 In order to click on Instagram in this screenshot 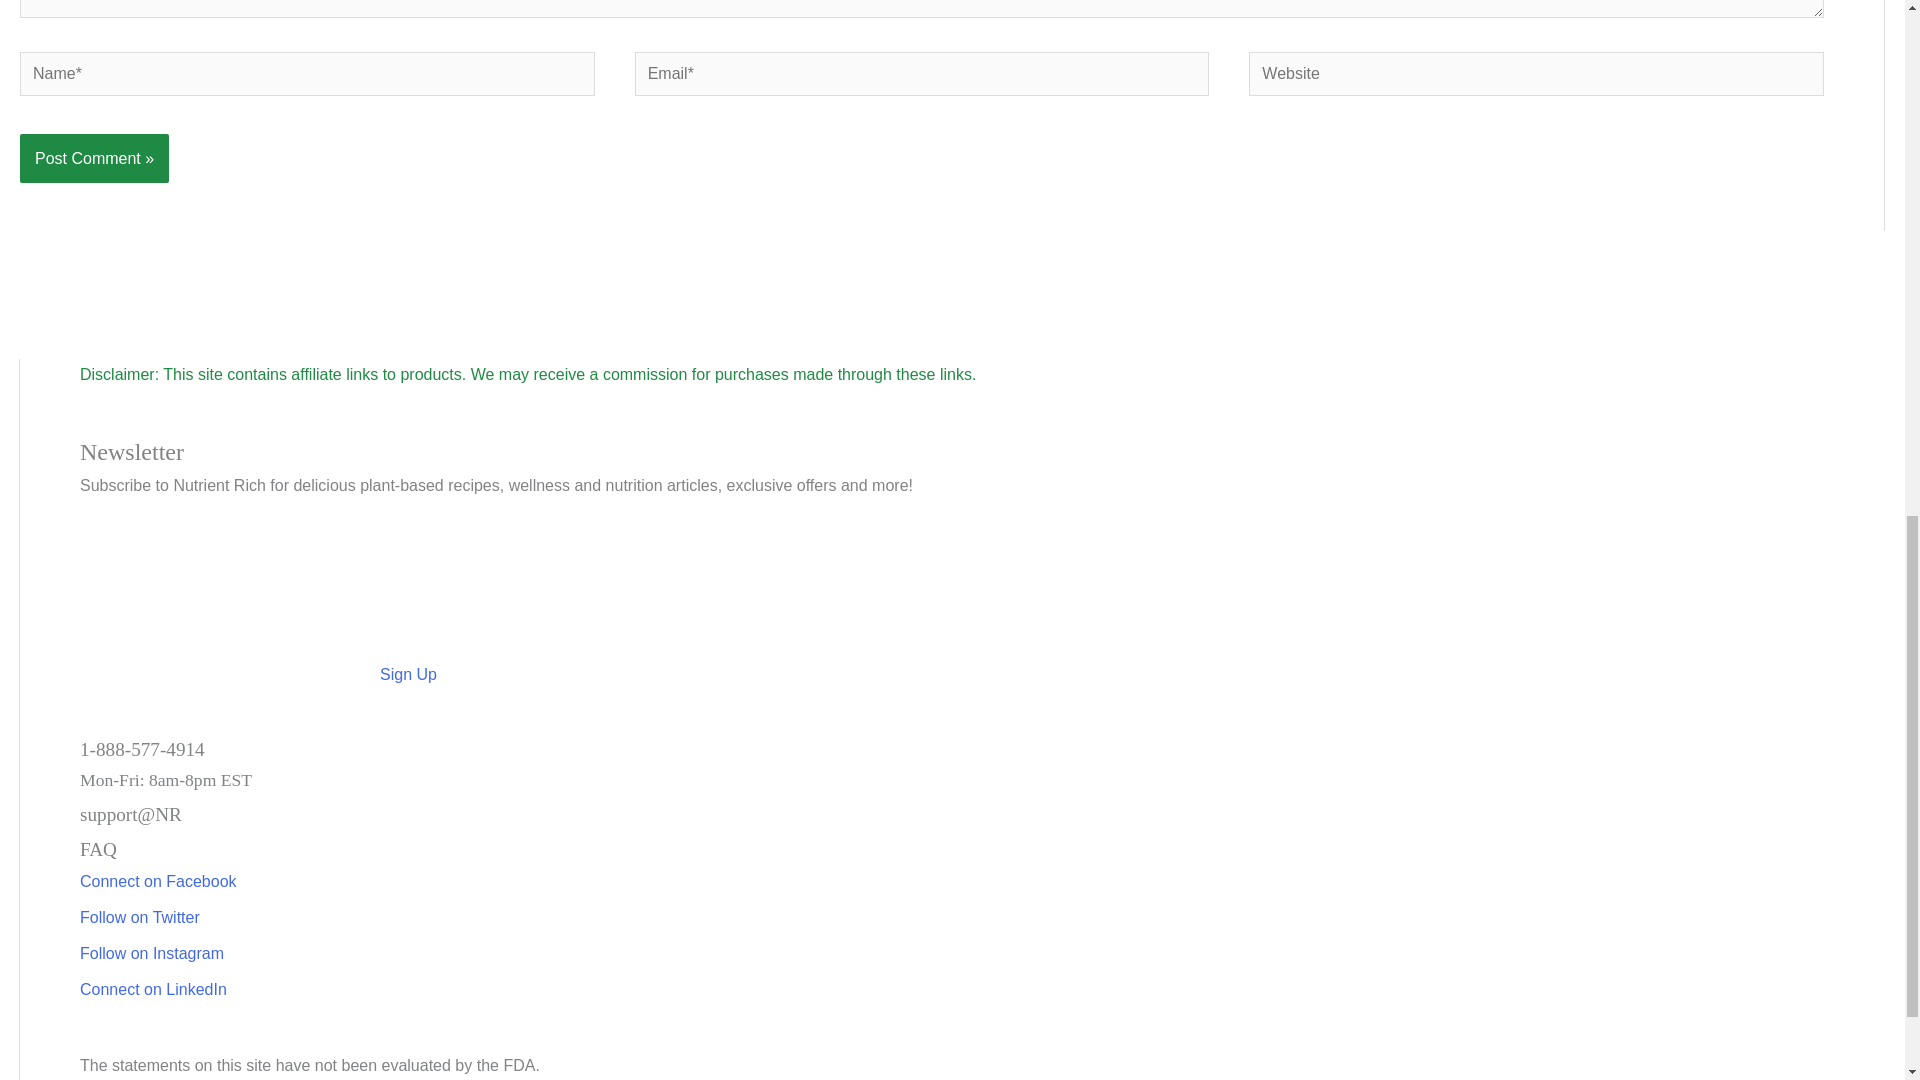, I will do `click(152, 952)`.